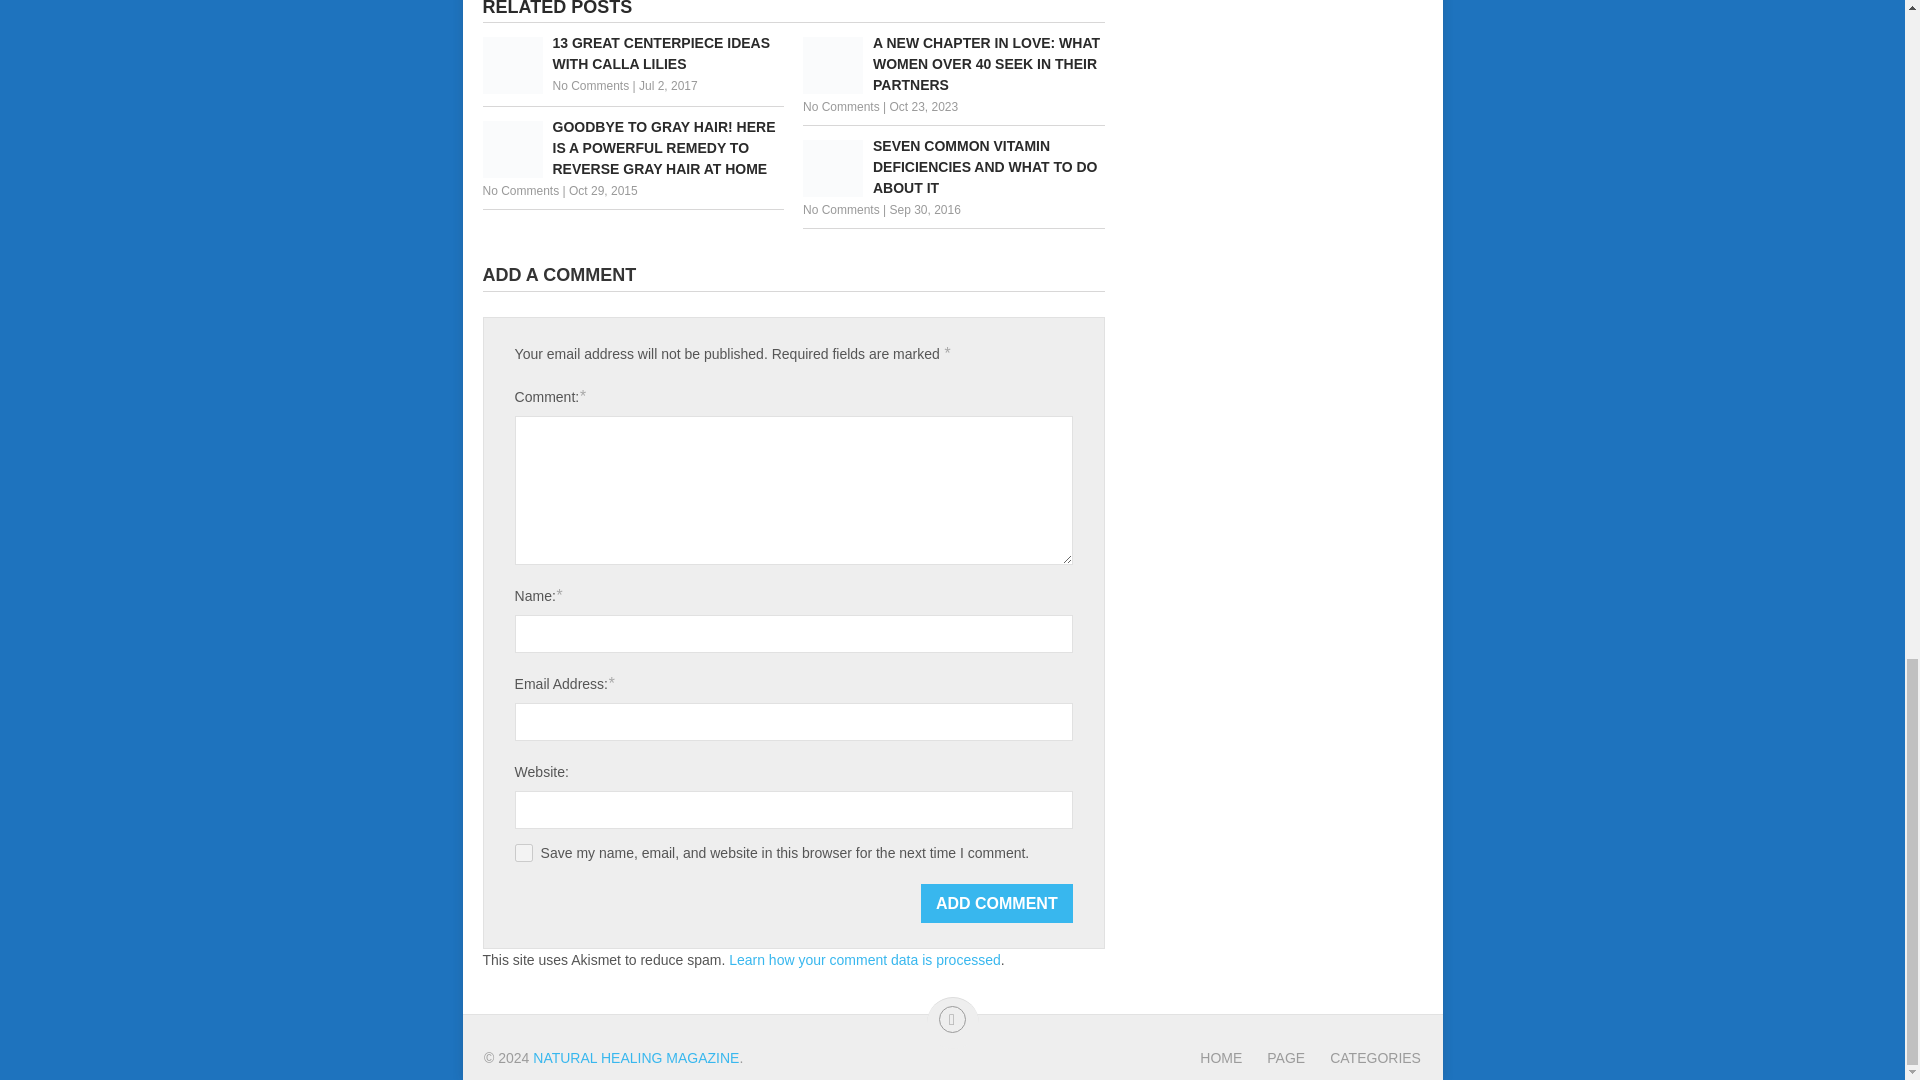 This screenshot has height=1080, width=1920. What do you see at coordinates (632, 54) in the screenshot?
I see `13 GREAT CENTERPIECE IDEAS WITH CALLA LILIES` at bounding box center [632, 54].